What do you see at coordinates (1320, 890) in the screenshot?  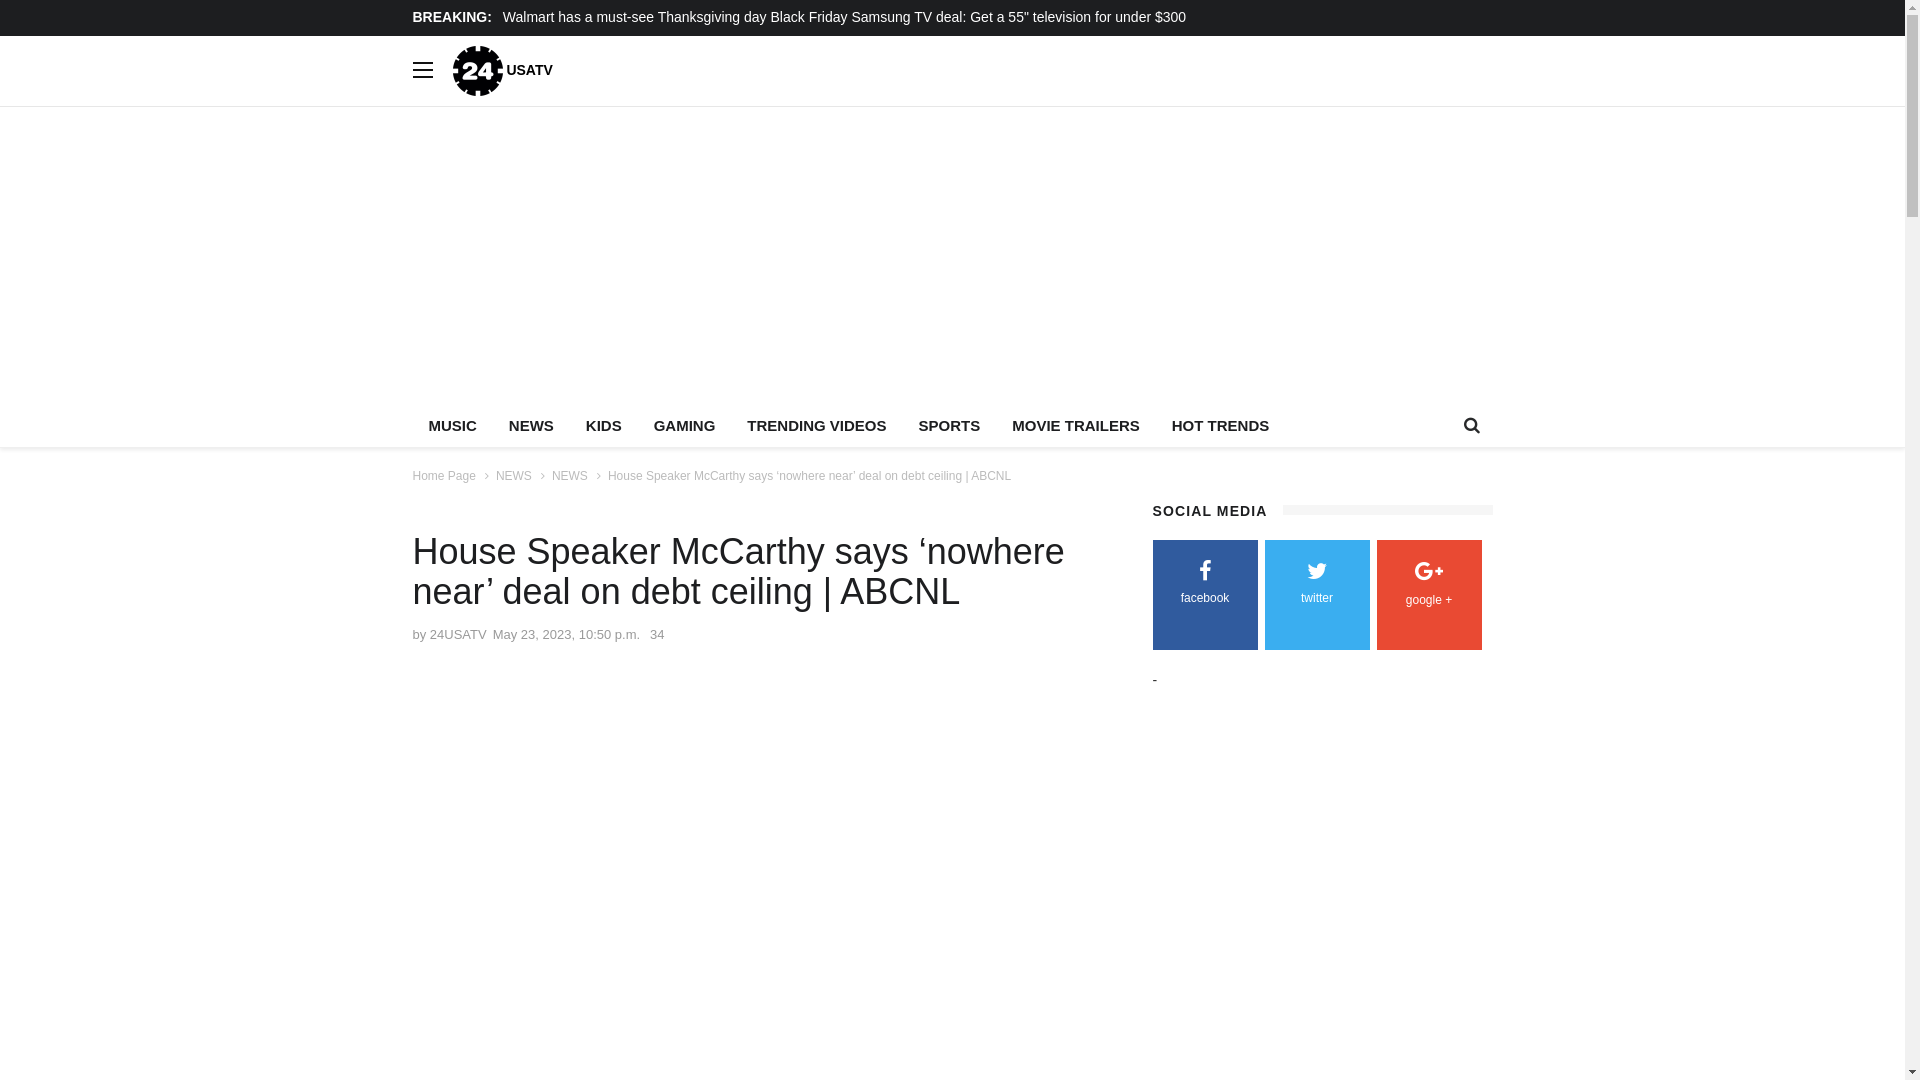 I see `Advertisement` at bounding box center [1320, 890].